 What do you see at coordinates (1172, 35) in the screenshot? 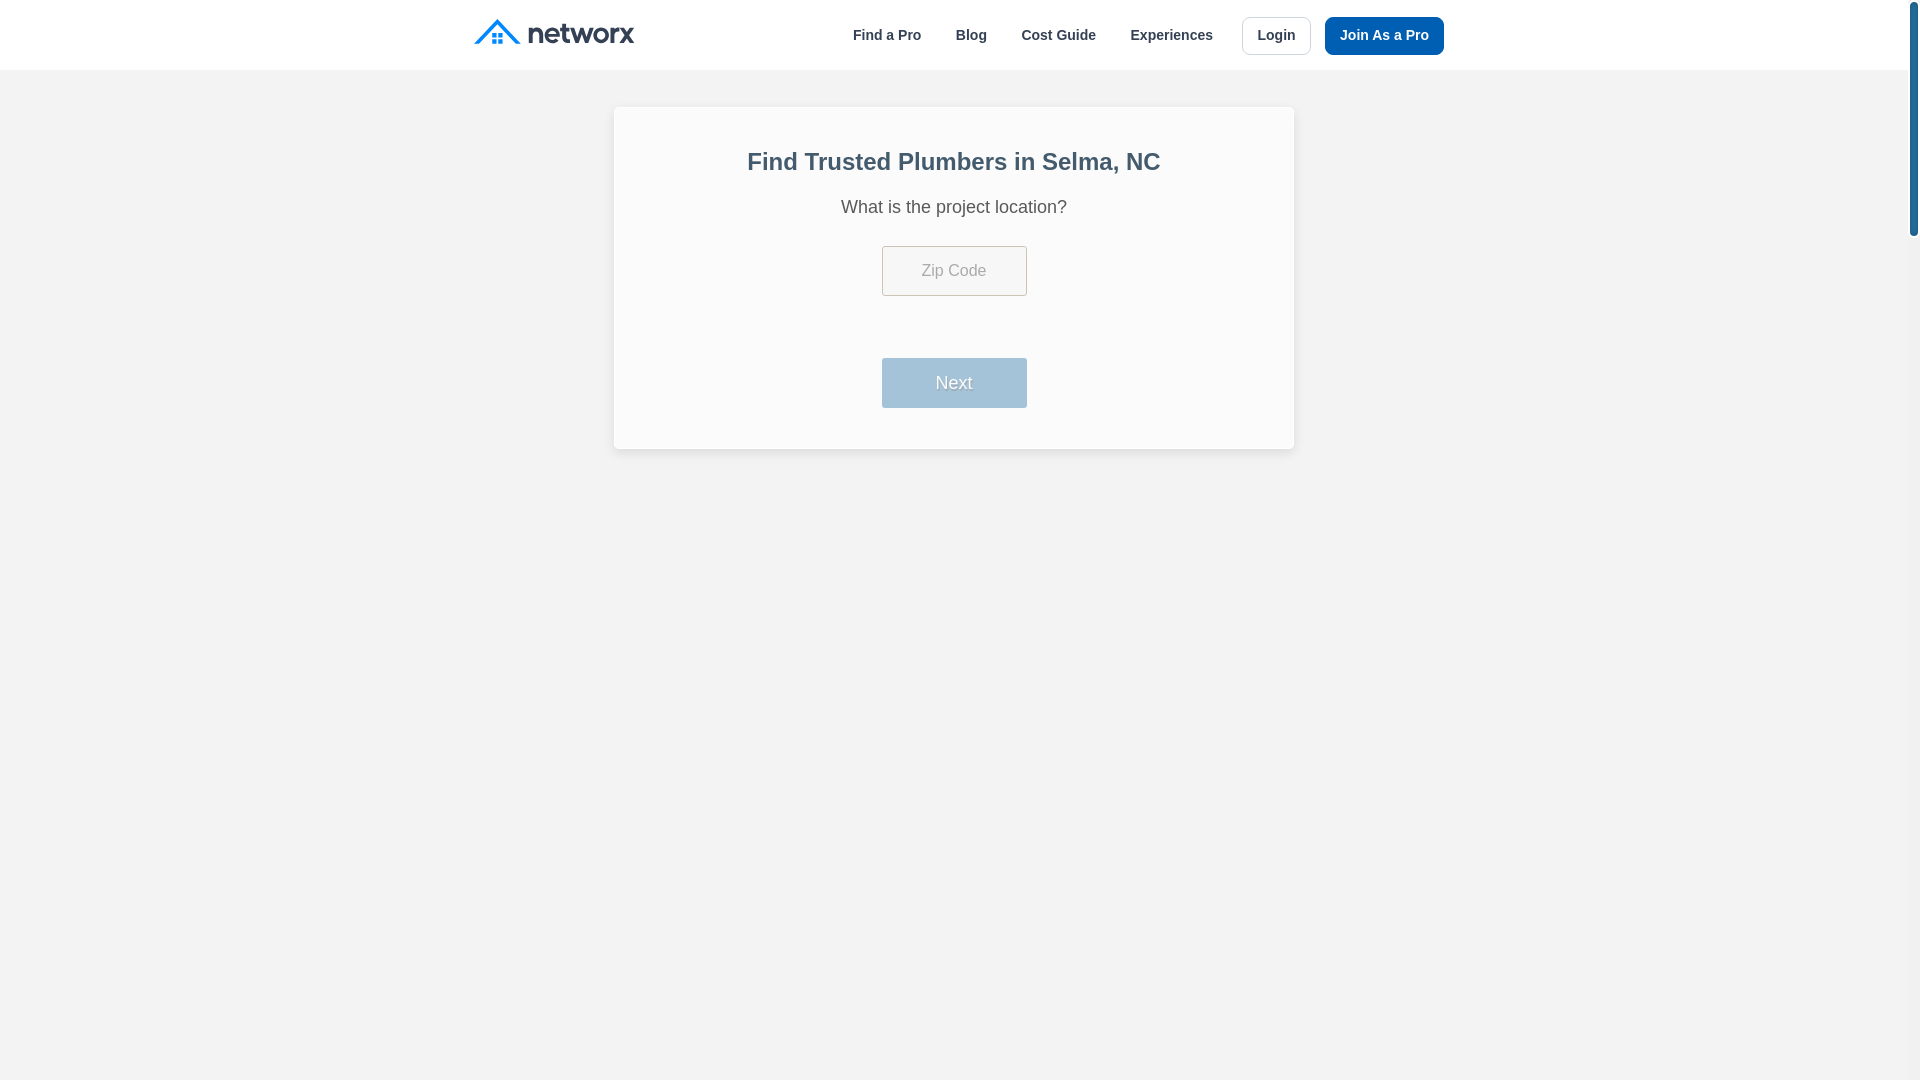
I see `Experiences` at bounding box center [1172, 35].